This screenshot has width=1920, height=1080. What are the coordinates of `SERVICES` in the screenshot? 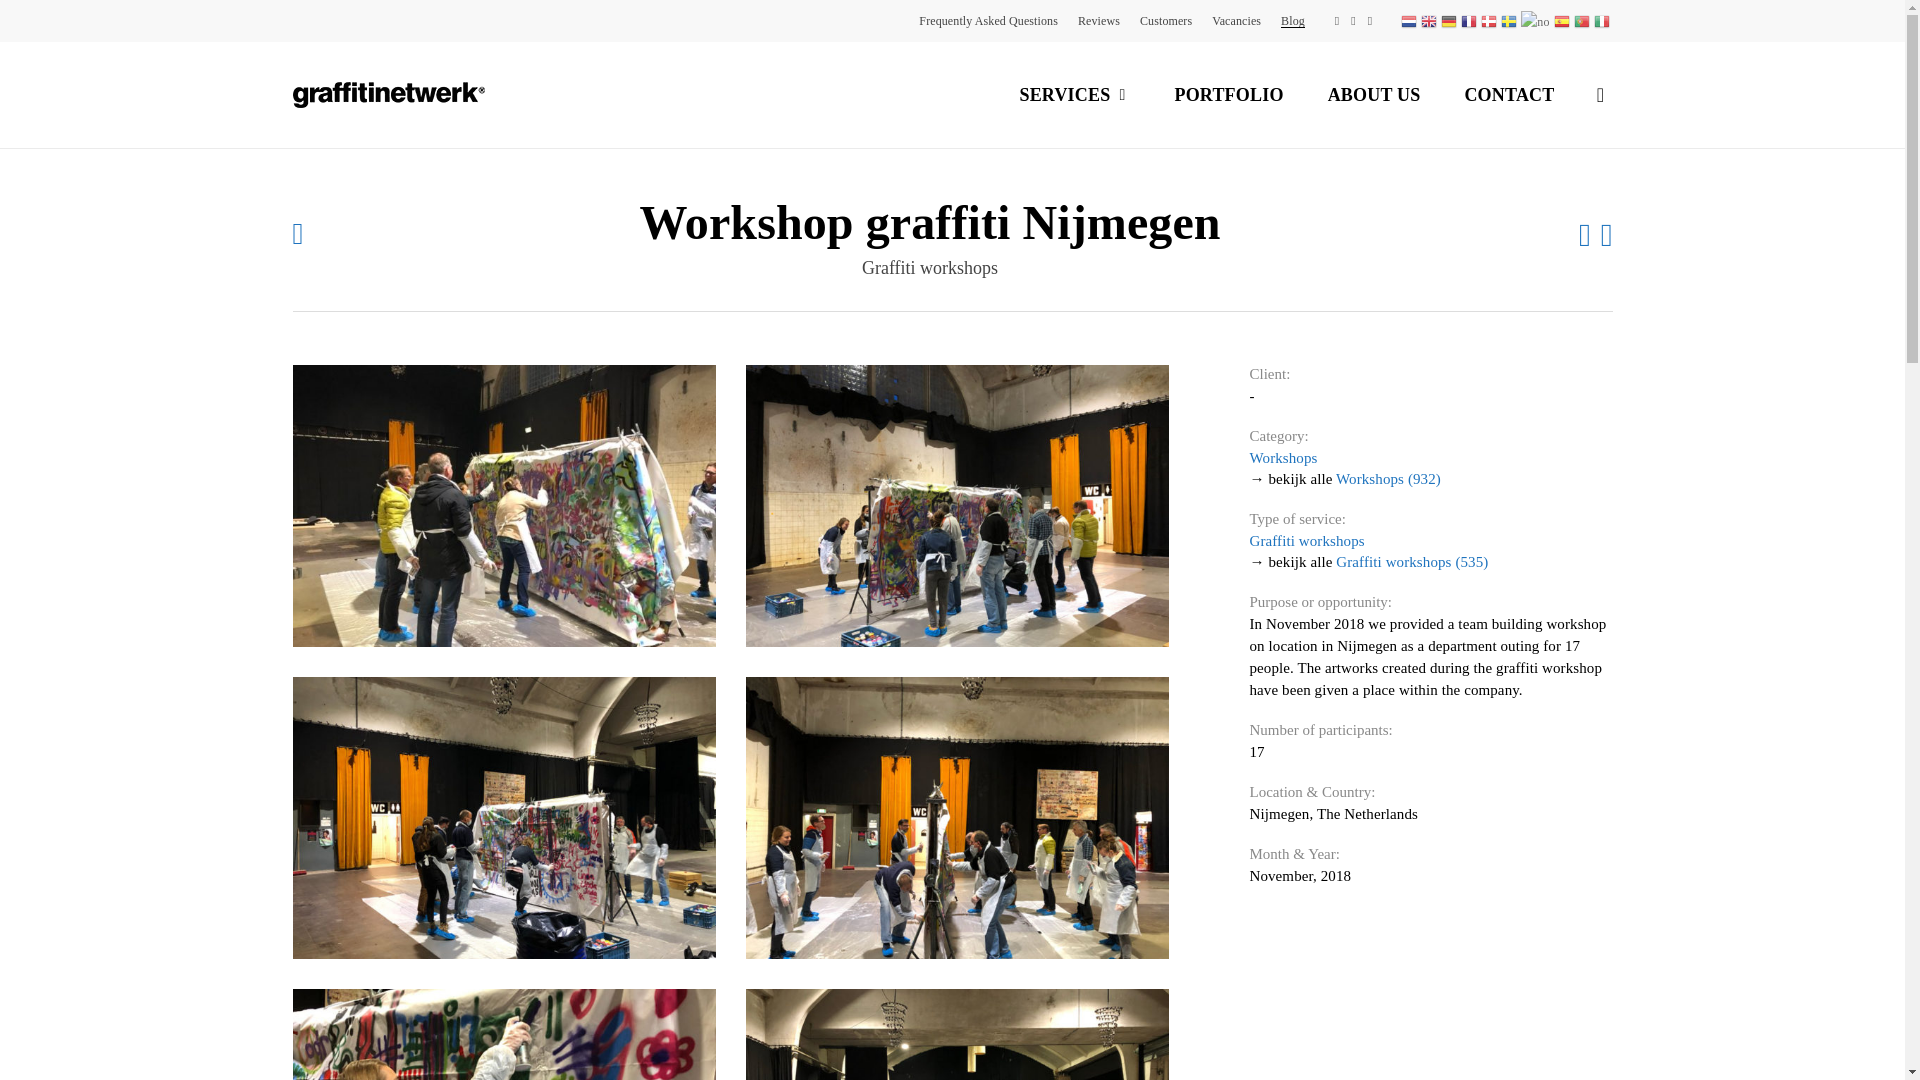 It's located at (1074, 95).